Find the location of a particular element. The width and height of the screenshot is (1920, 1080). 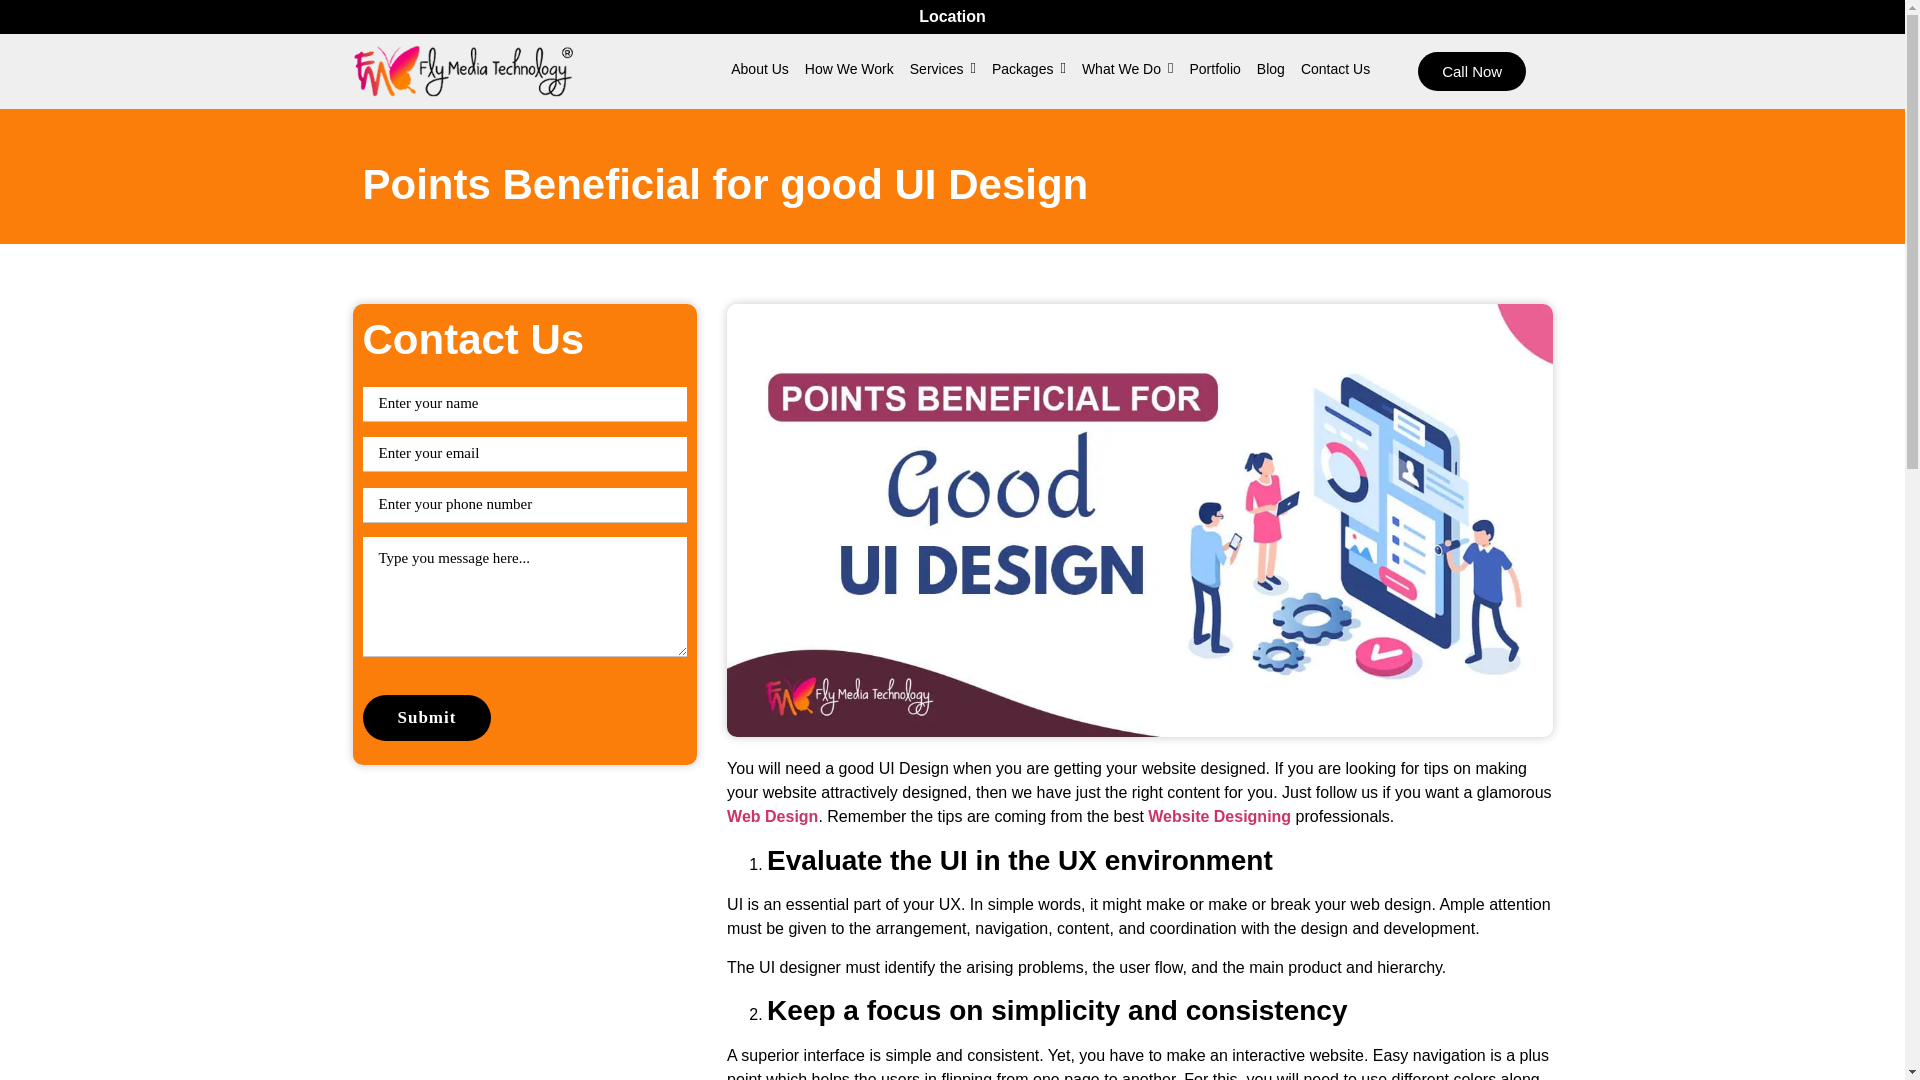

About Us is located at coordinates (760, 68).